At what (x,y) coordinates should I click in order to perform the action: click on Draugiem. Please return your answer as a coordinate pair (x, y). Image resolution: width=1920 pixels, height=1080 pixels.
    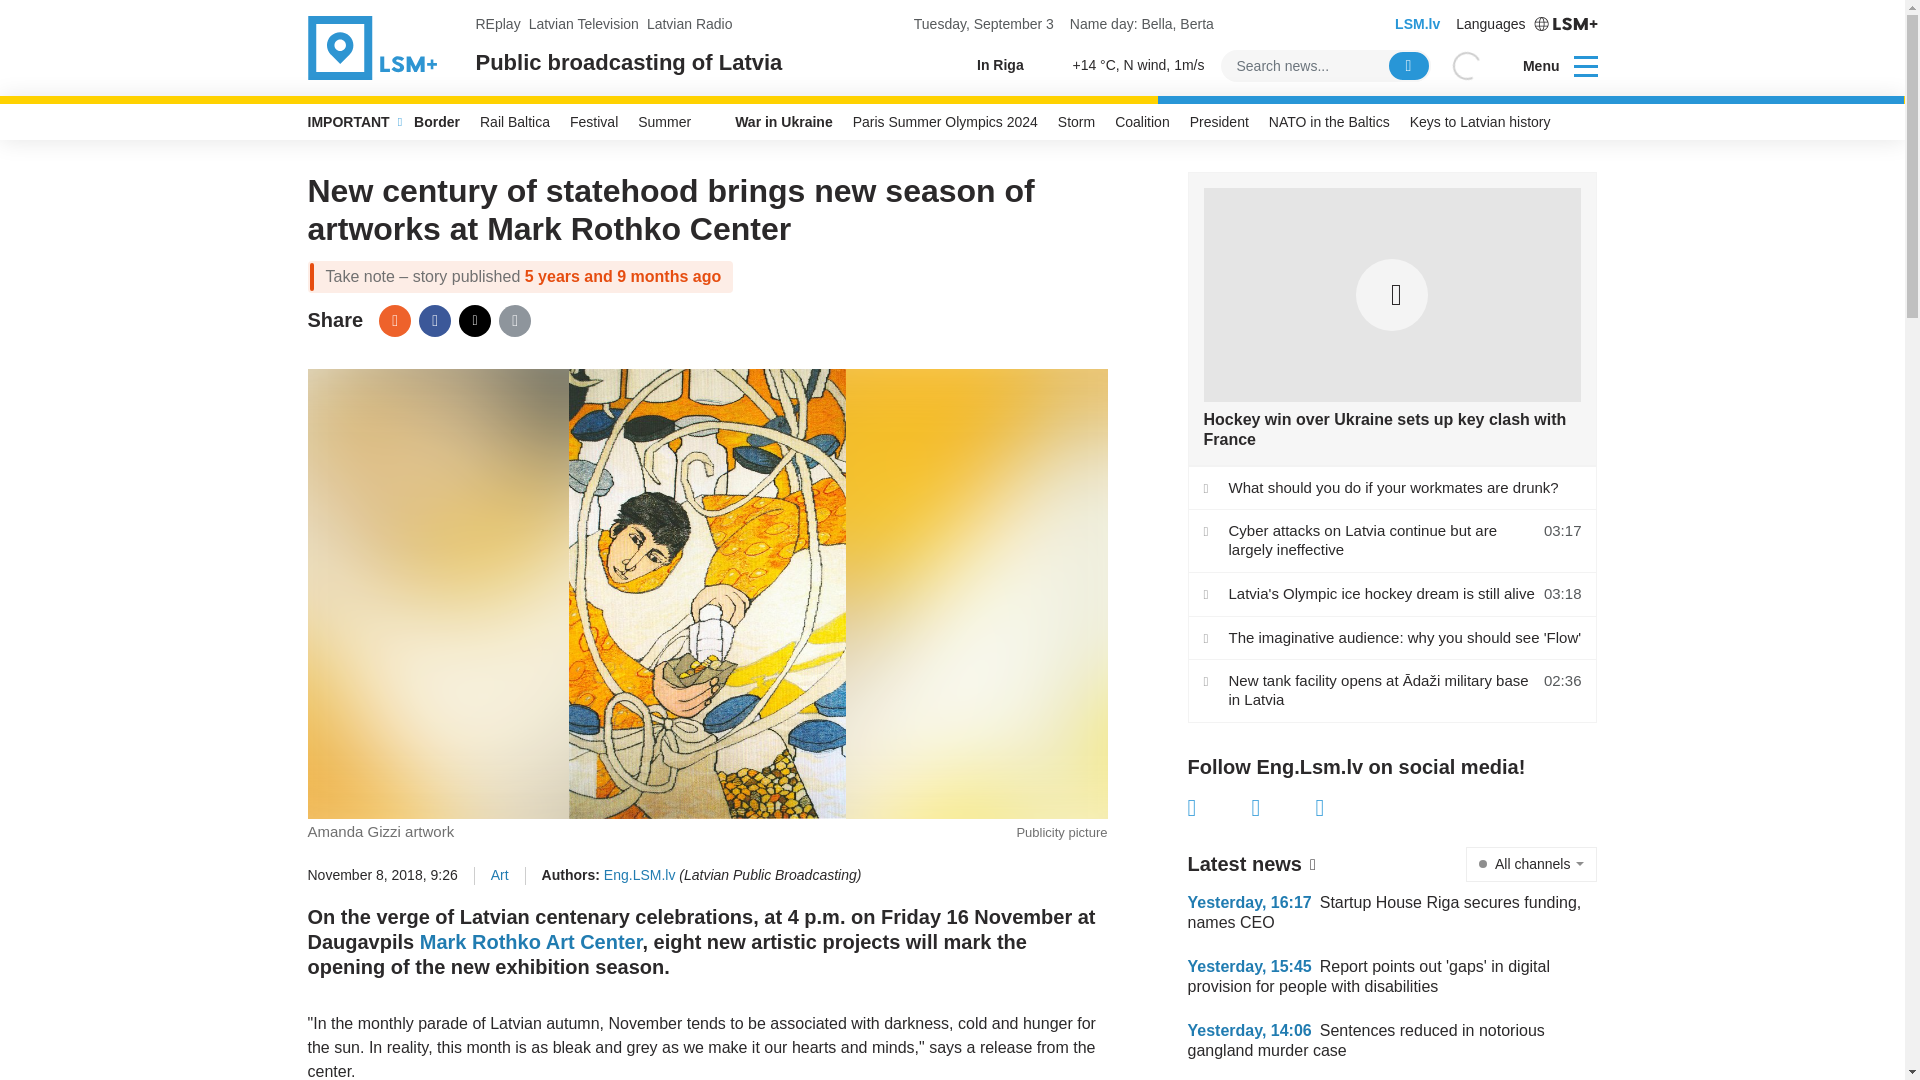
    Looking at the image, I should click on (394, 320).